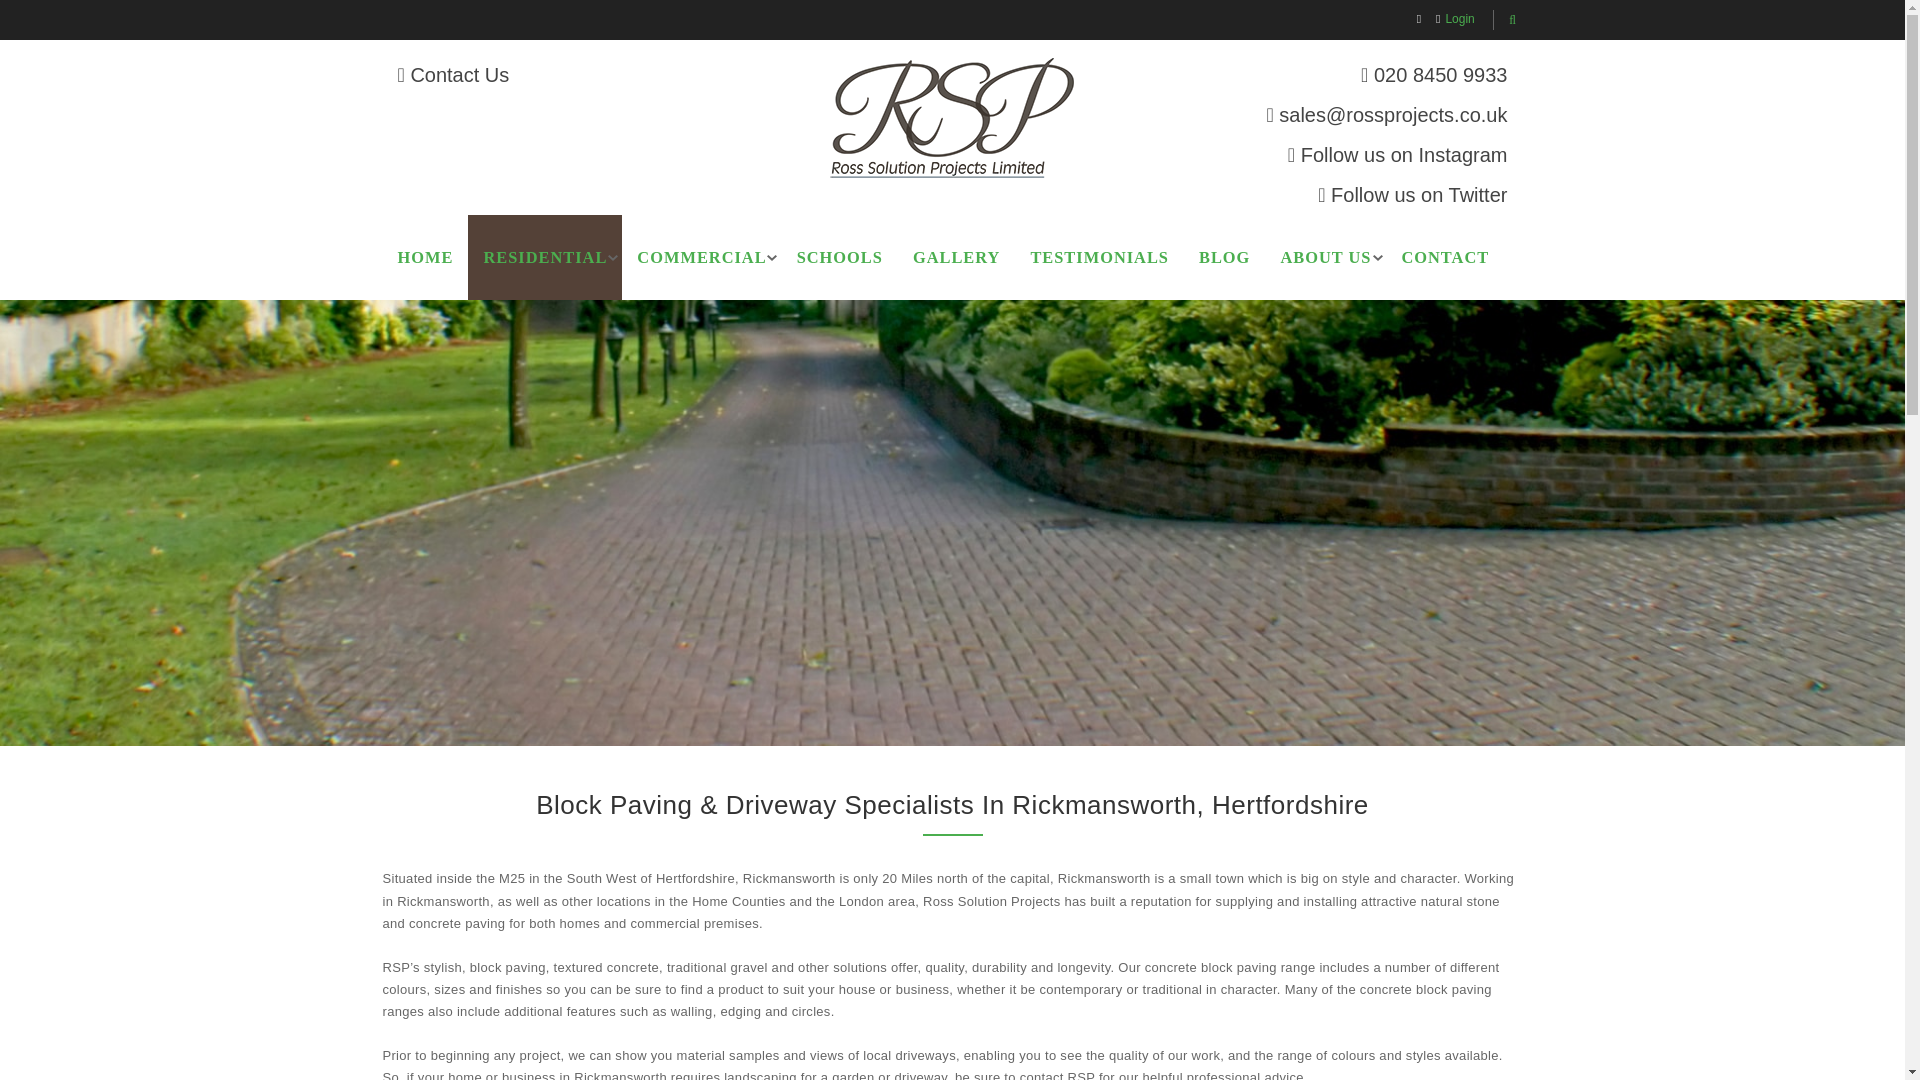 This screenshot has height=1080, width=1920. I want to click on Search, so click(1512, 20).